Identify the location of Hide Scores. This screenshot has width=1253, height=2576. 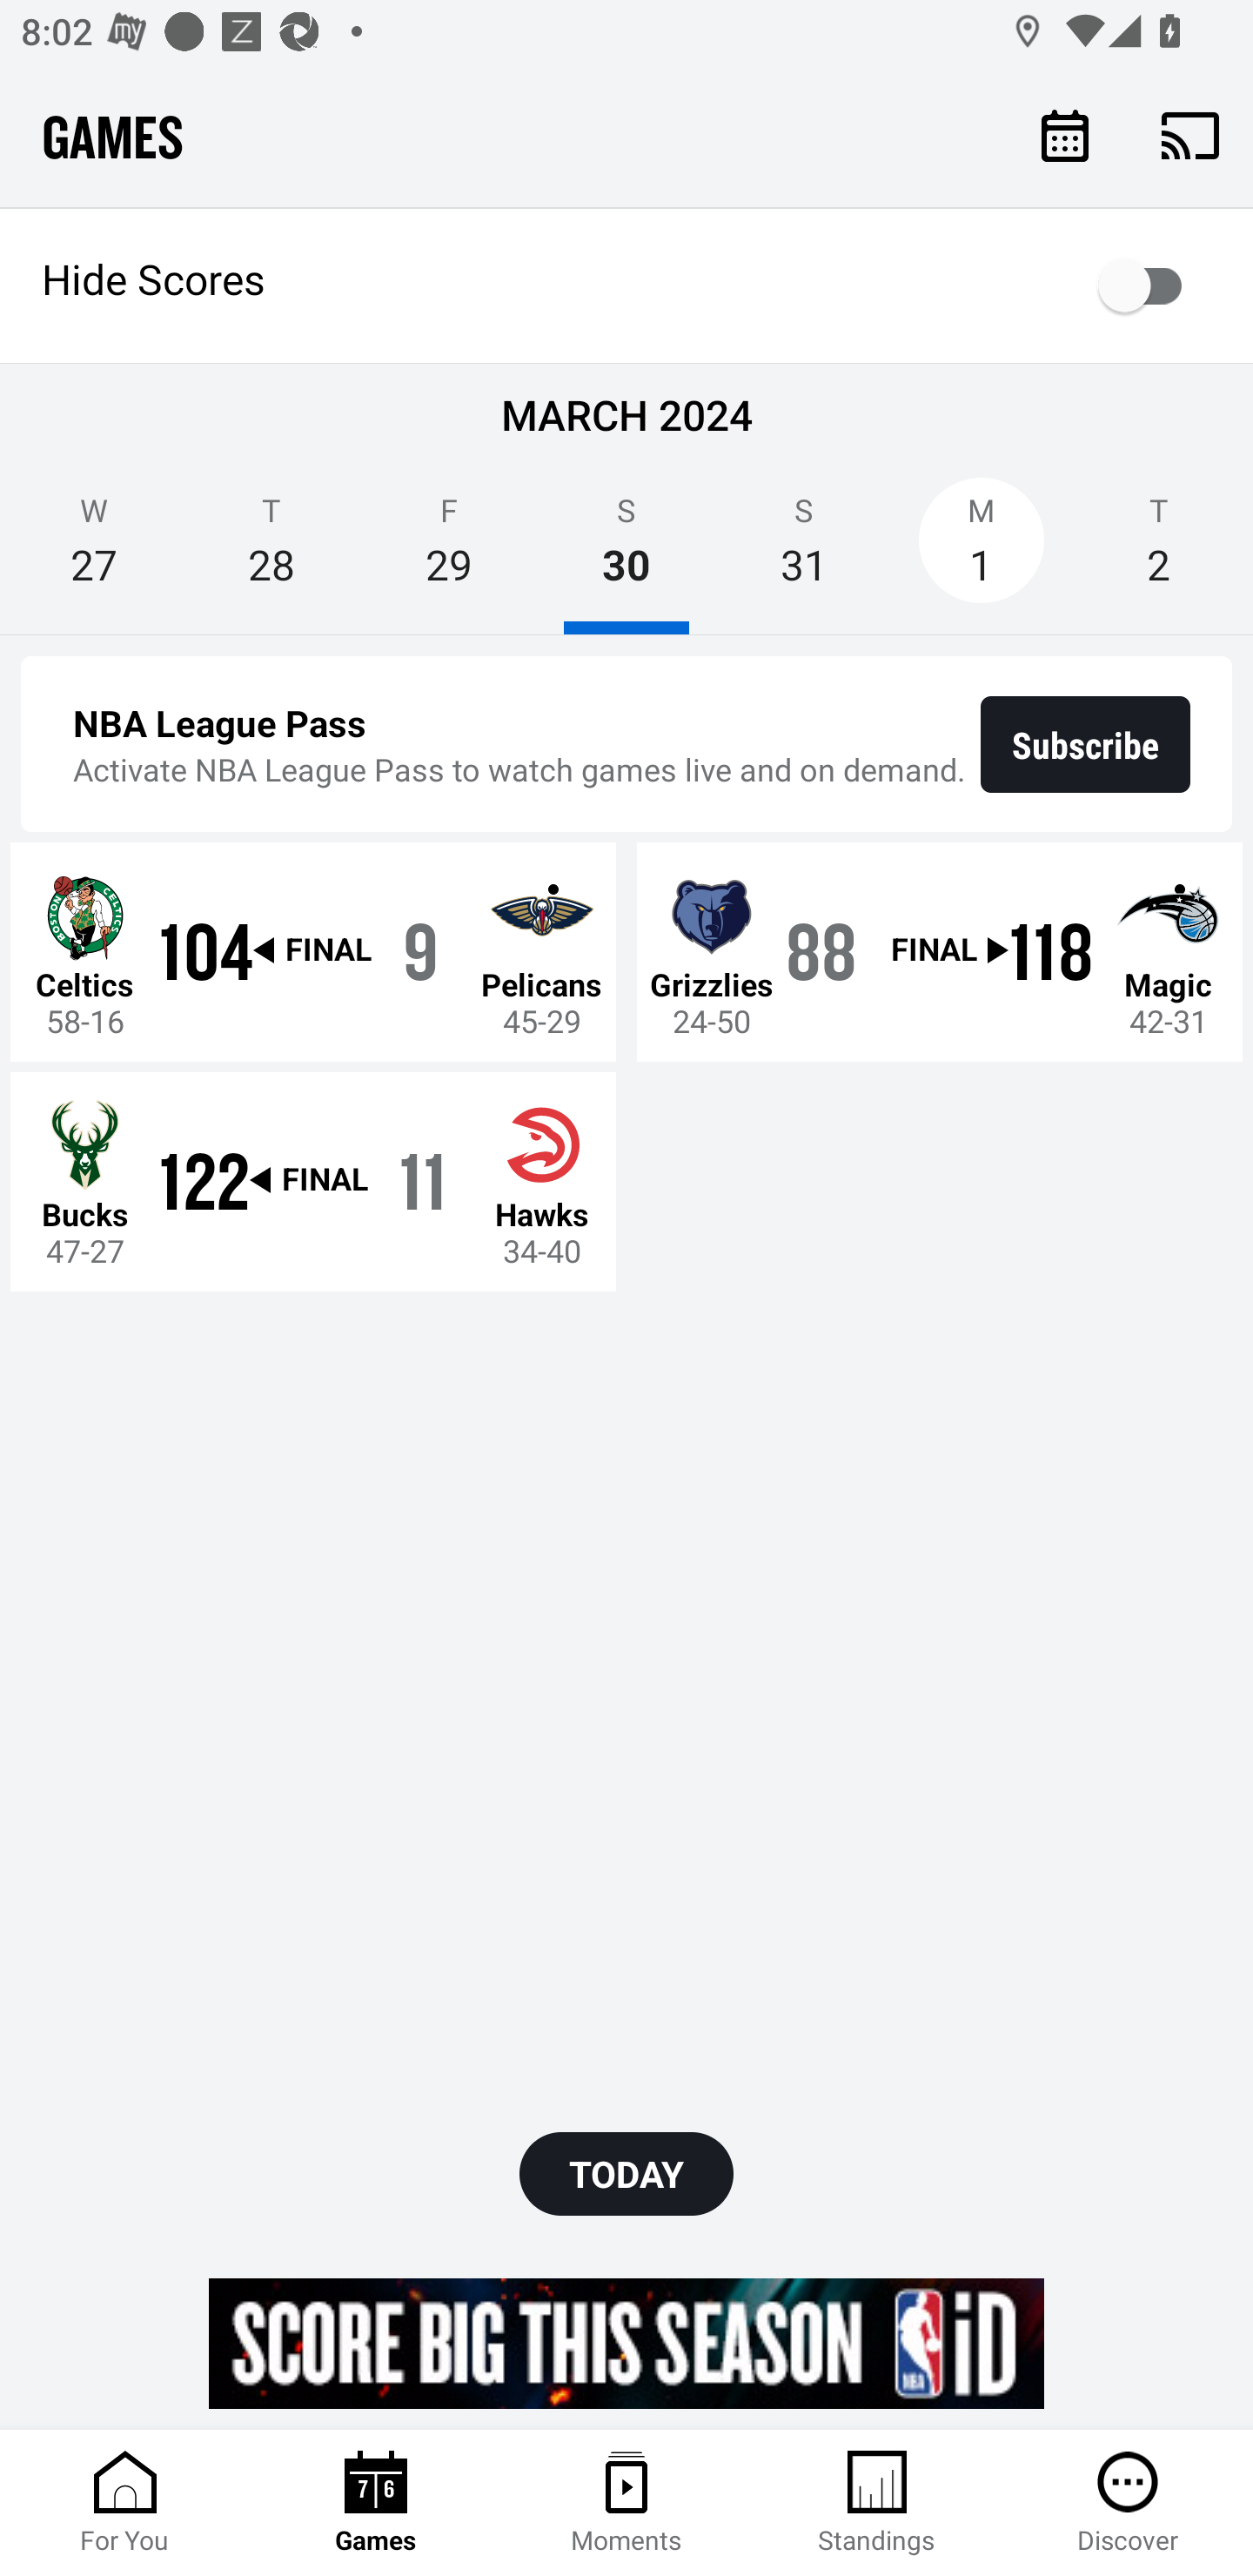
(626, 285).